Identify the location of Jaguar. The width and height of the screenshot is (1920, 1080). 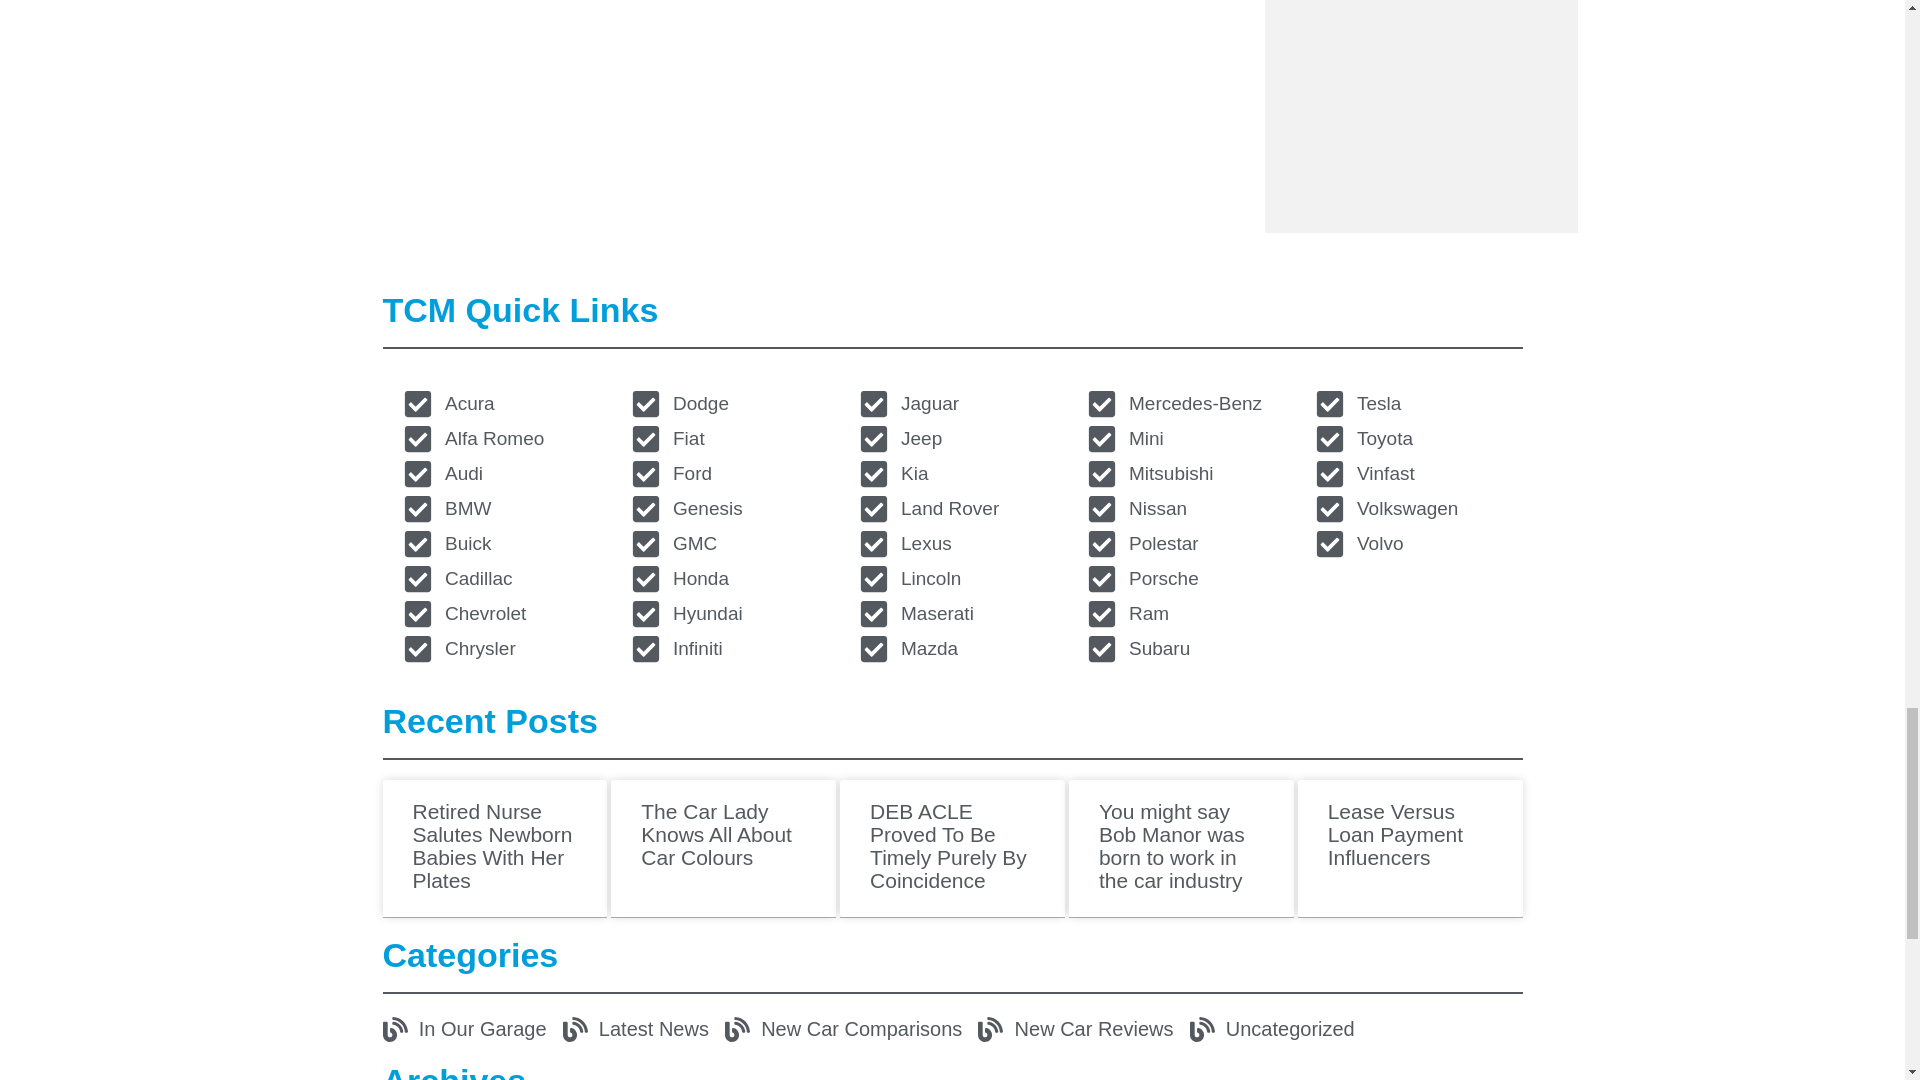
(952, 404).